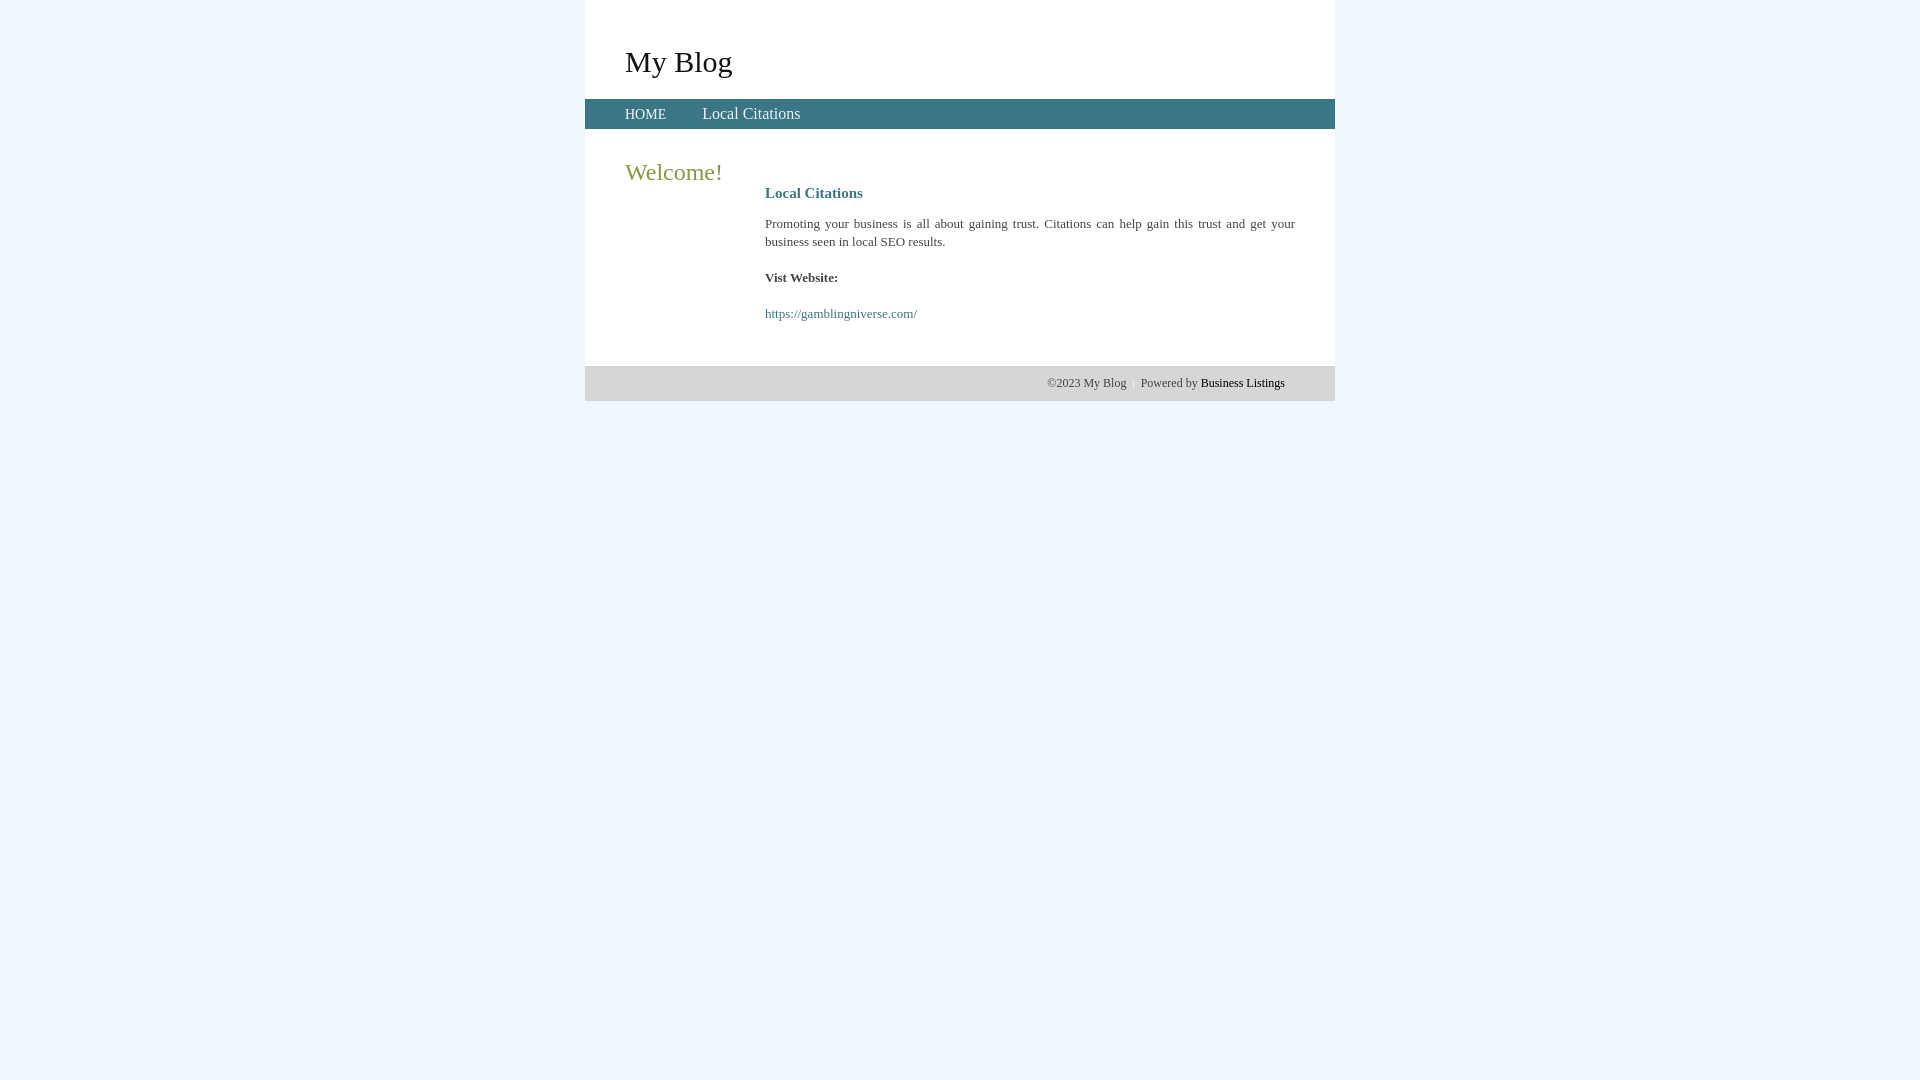  I want to click on Business Listings, so click(1243, 383).